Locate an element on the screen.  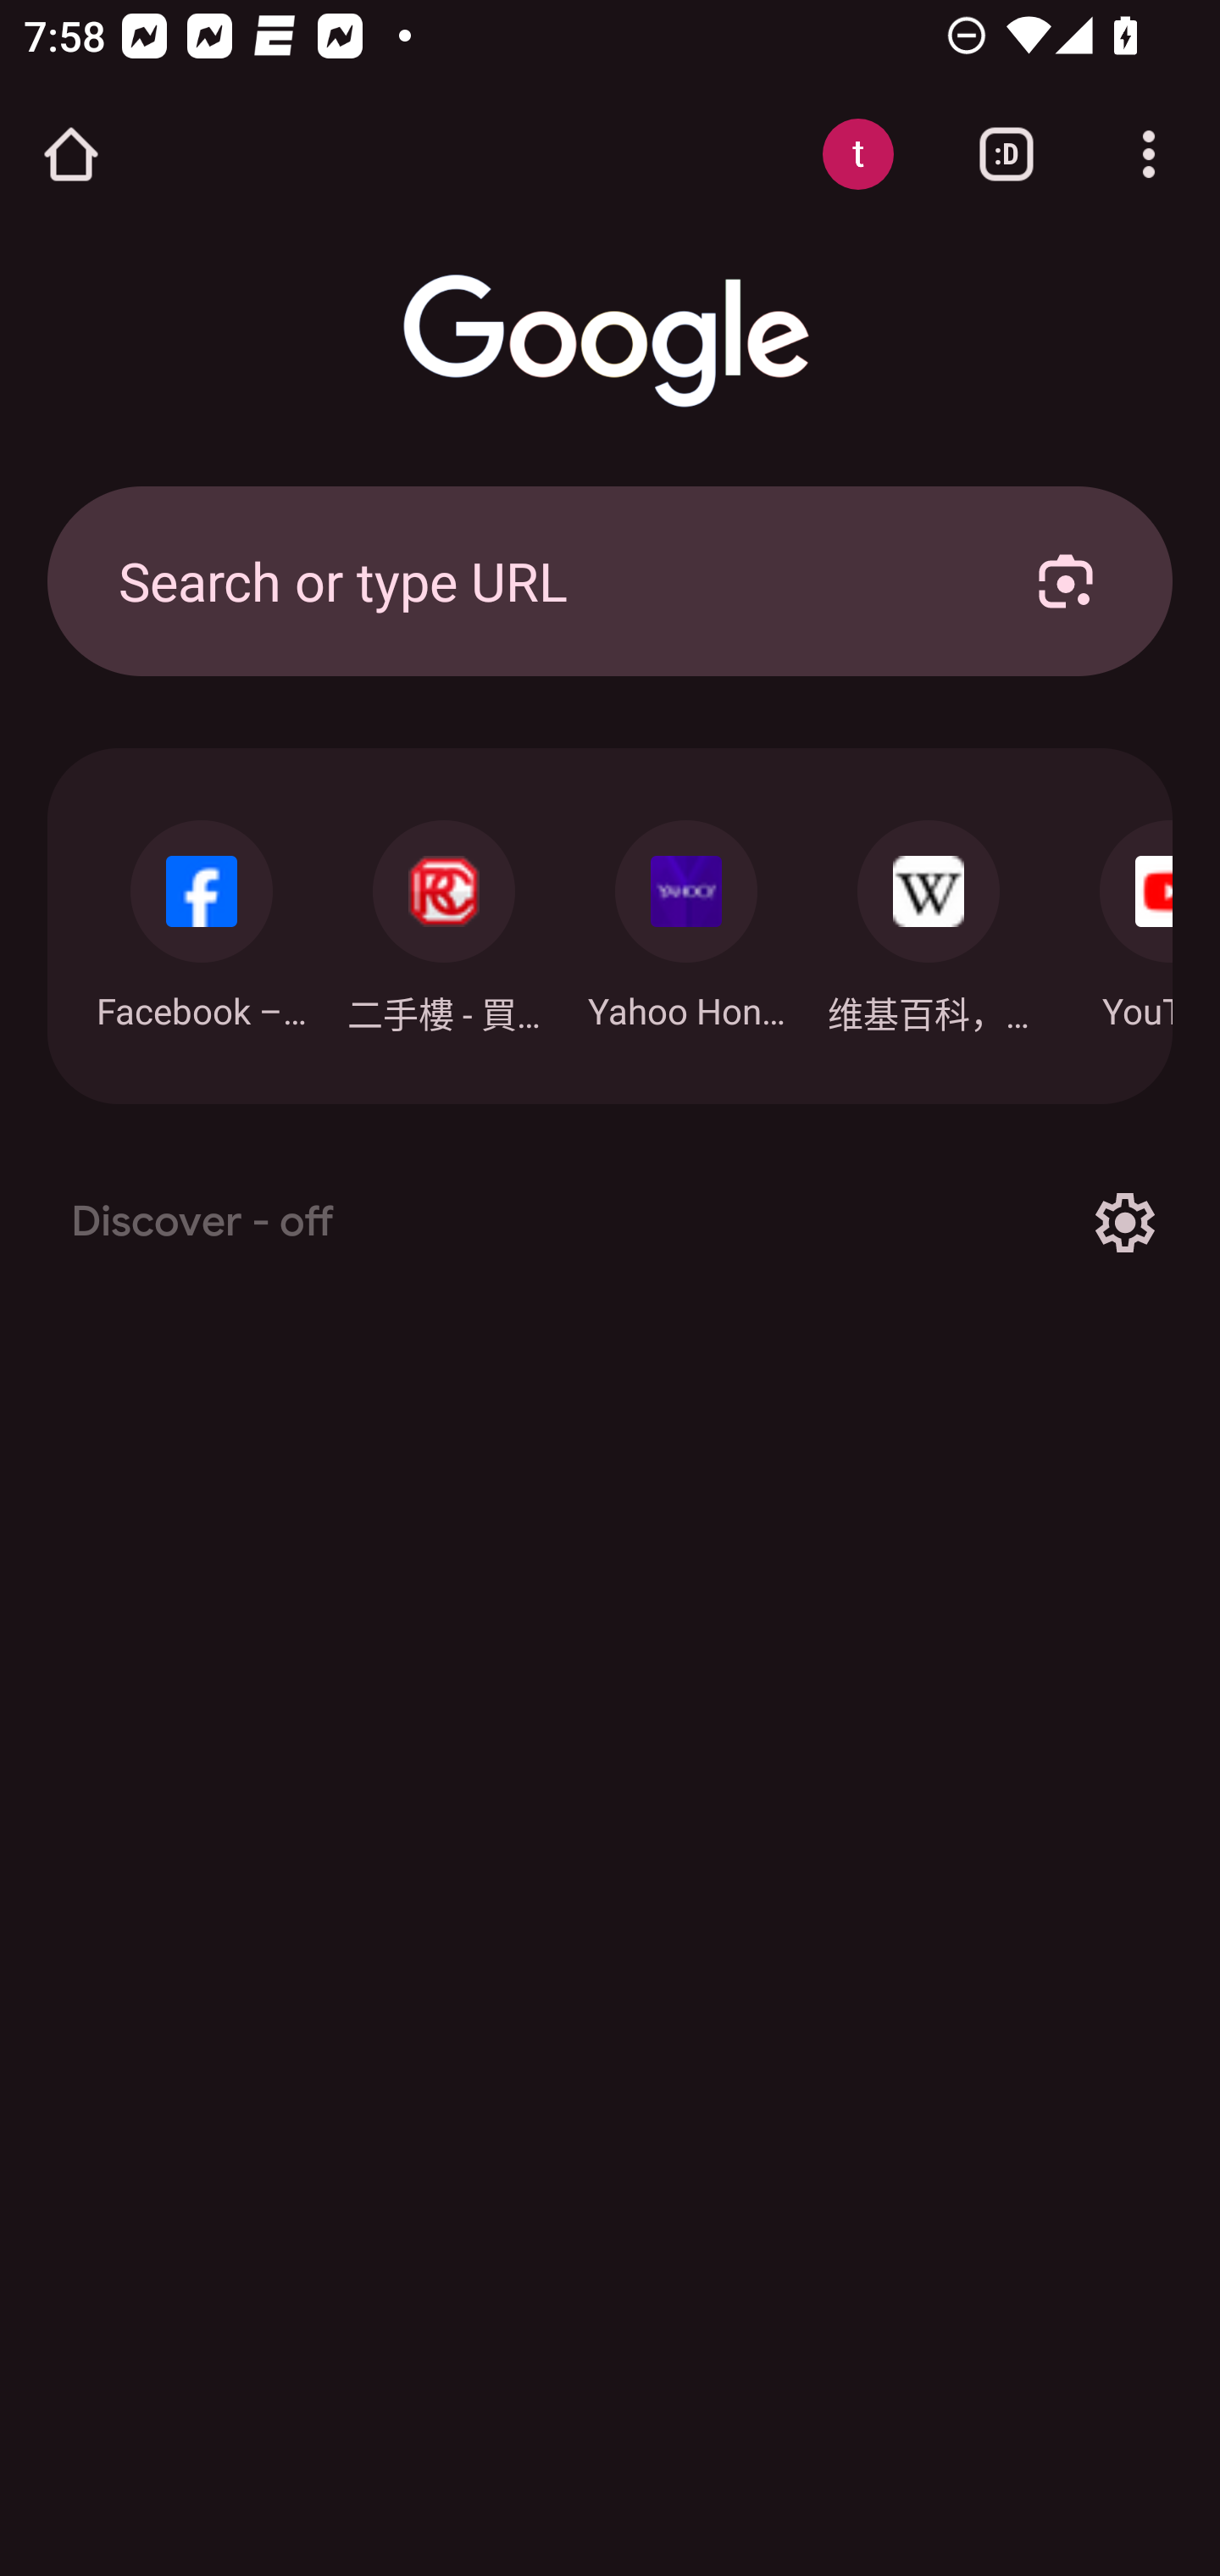
Customize and control Google Chrome is located at coordinates (1149, 154).